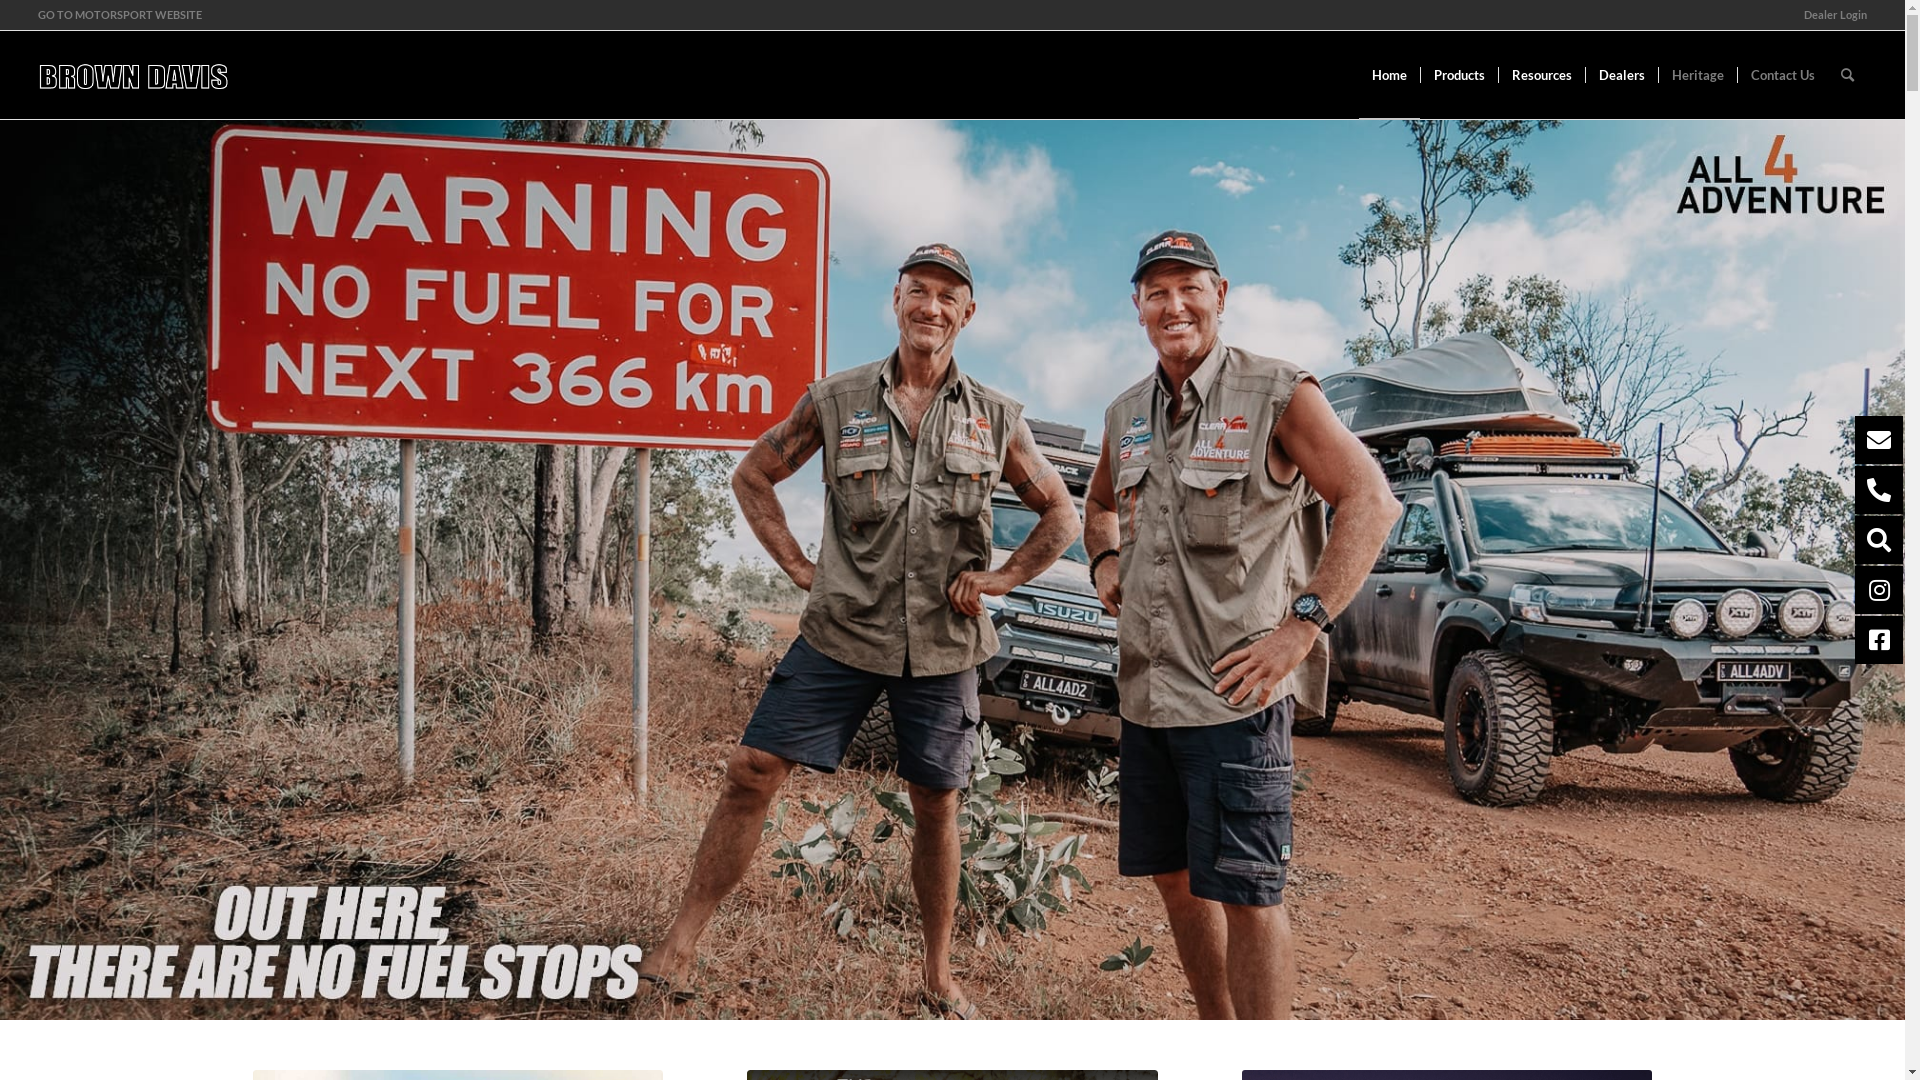  What do you see at coordinates (1622, 75) in the screenshot?
I see `Dealers` at bounding box center [1622, 75].